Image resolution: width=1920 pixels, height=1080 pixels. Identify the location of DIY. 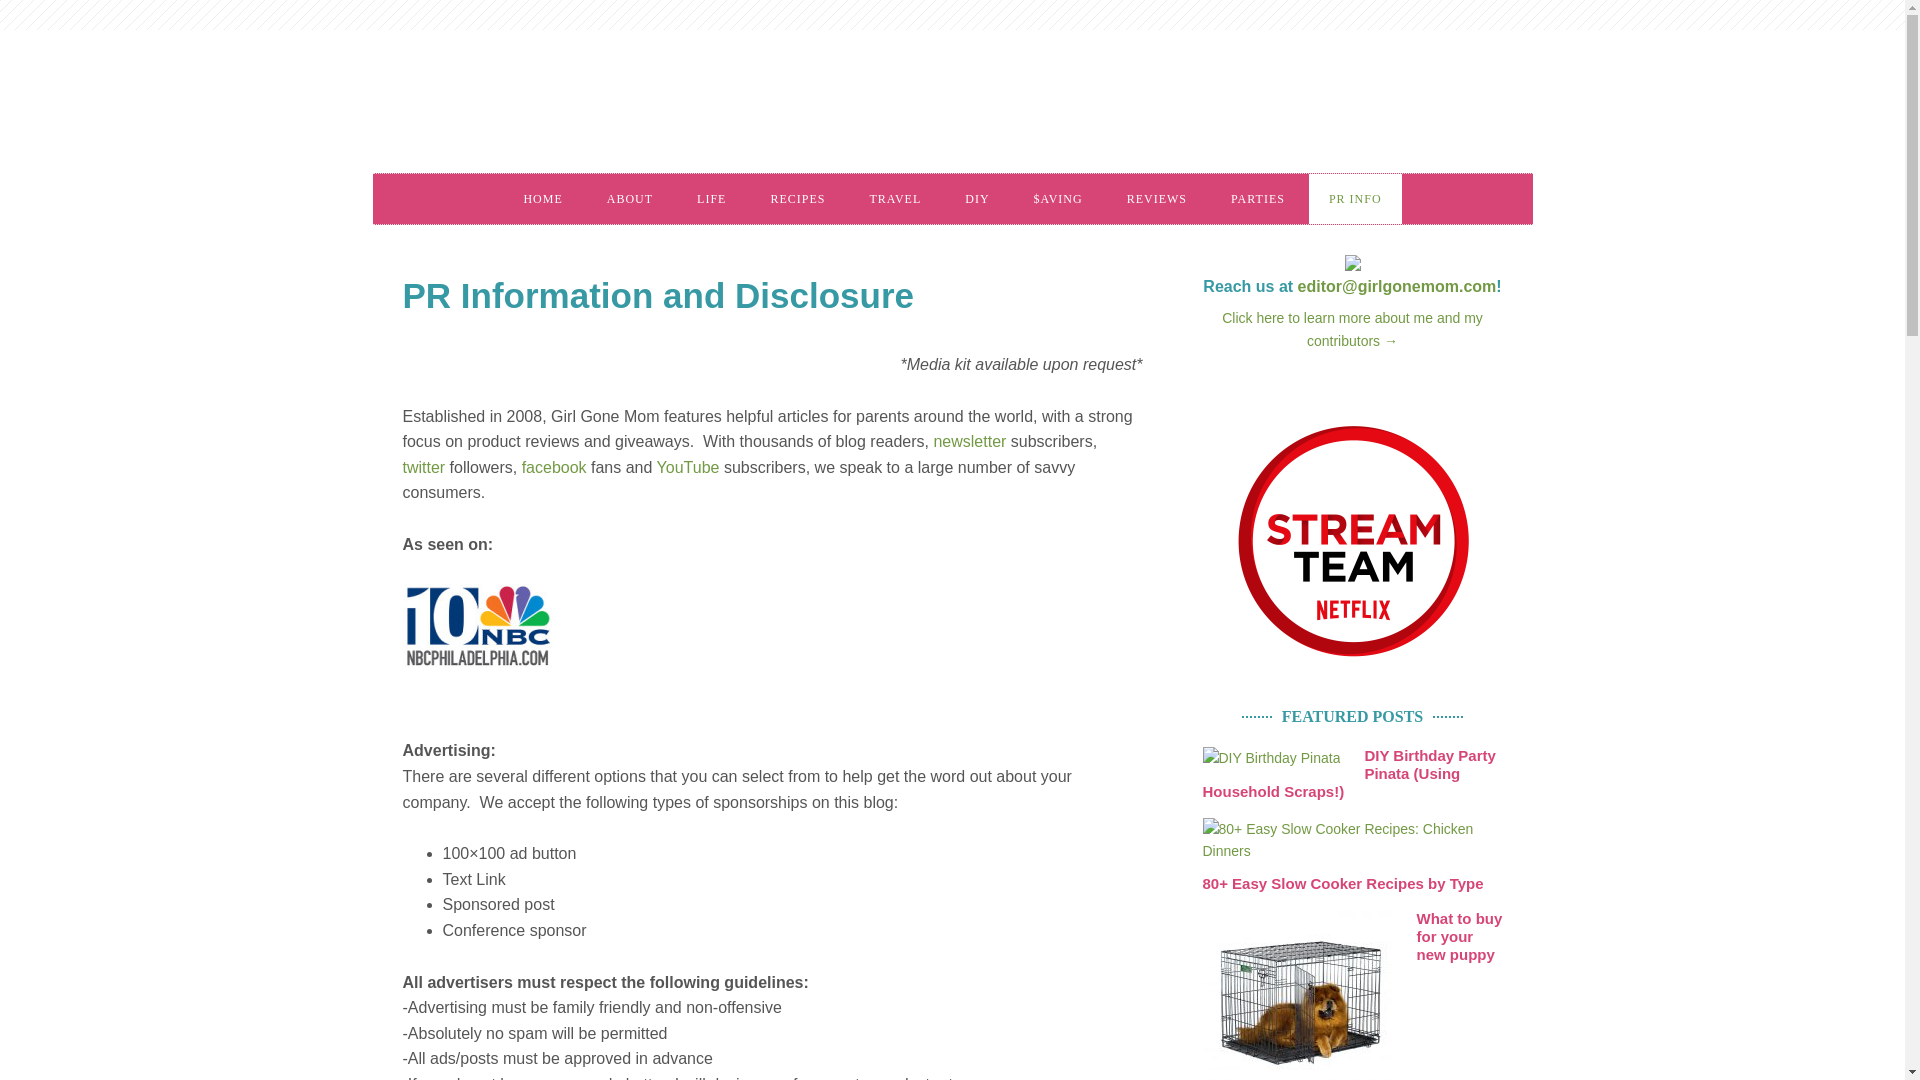
(976, 198).